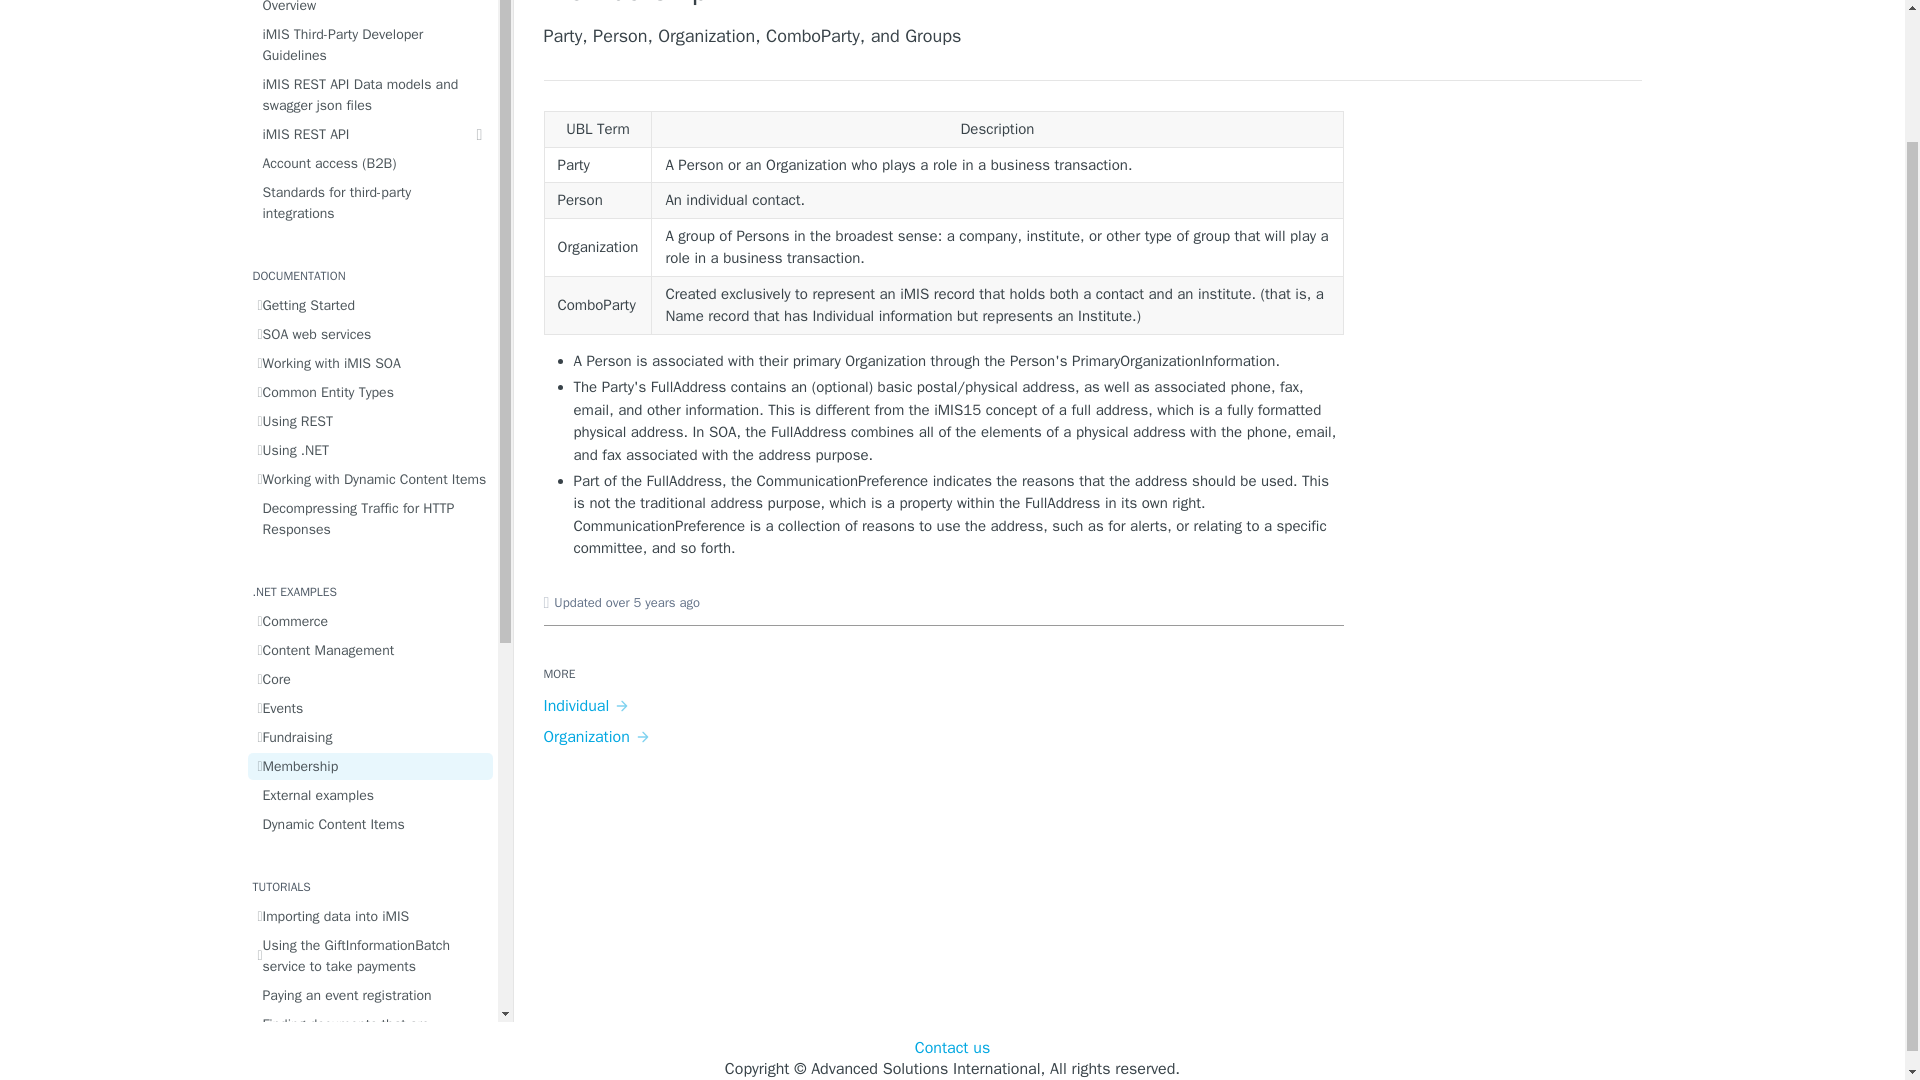 The width and height of the screenshot is (1920, 1080). Describe the element at coordinates (370, 334) in the screenshot. I see `SOA web services` at that location.